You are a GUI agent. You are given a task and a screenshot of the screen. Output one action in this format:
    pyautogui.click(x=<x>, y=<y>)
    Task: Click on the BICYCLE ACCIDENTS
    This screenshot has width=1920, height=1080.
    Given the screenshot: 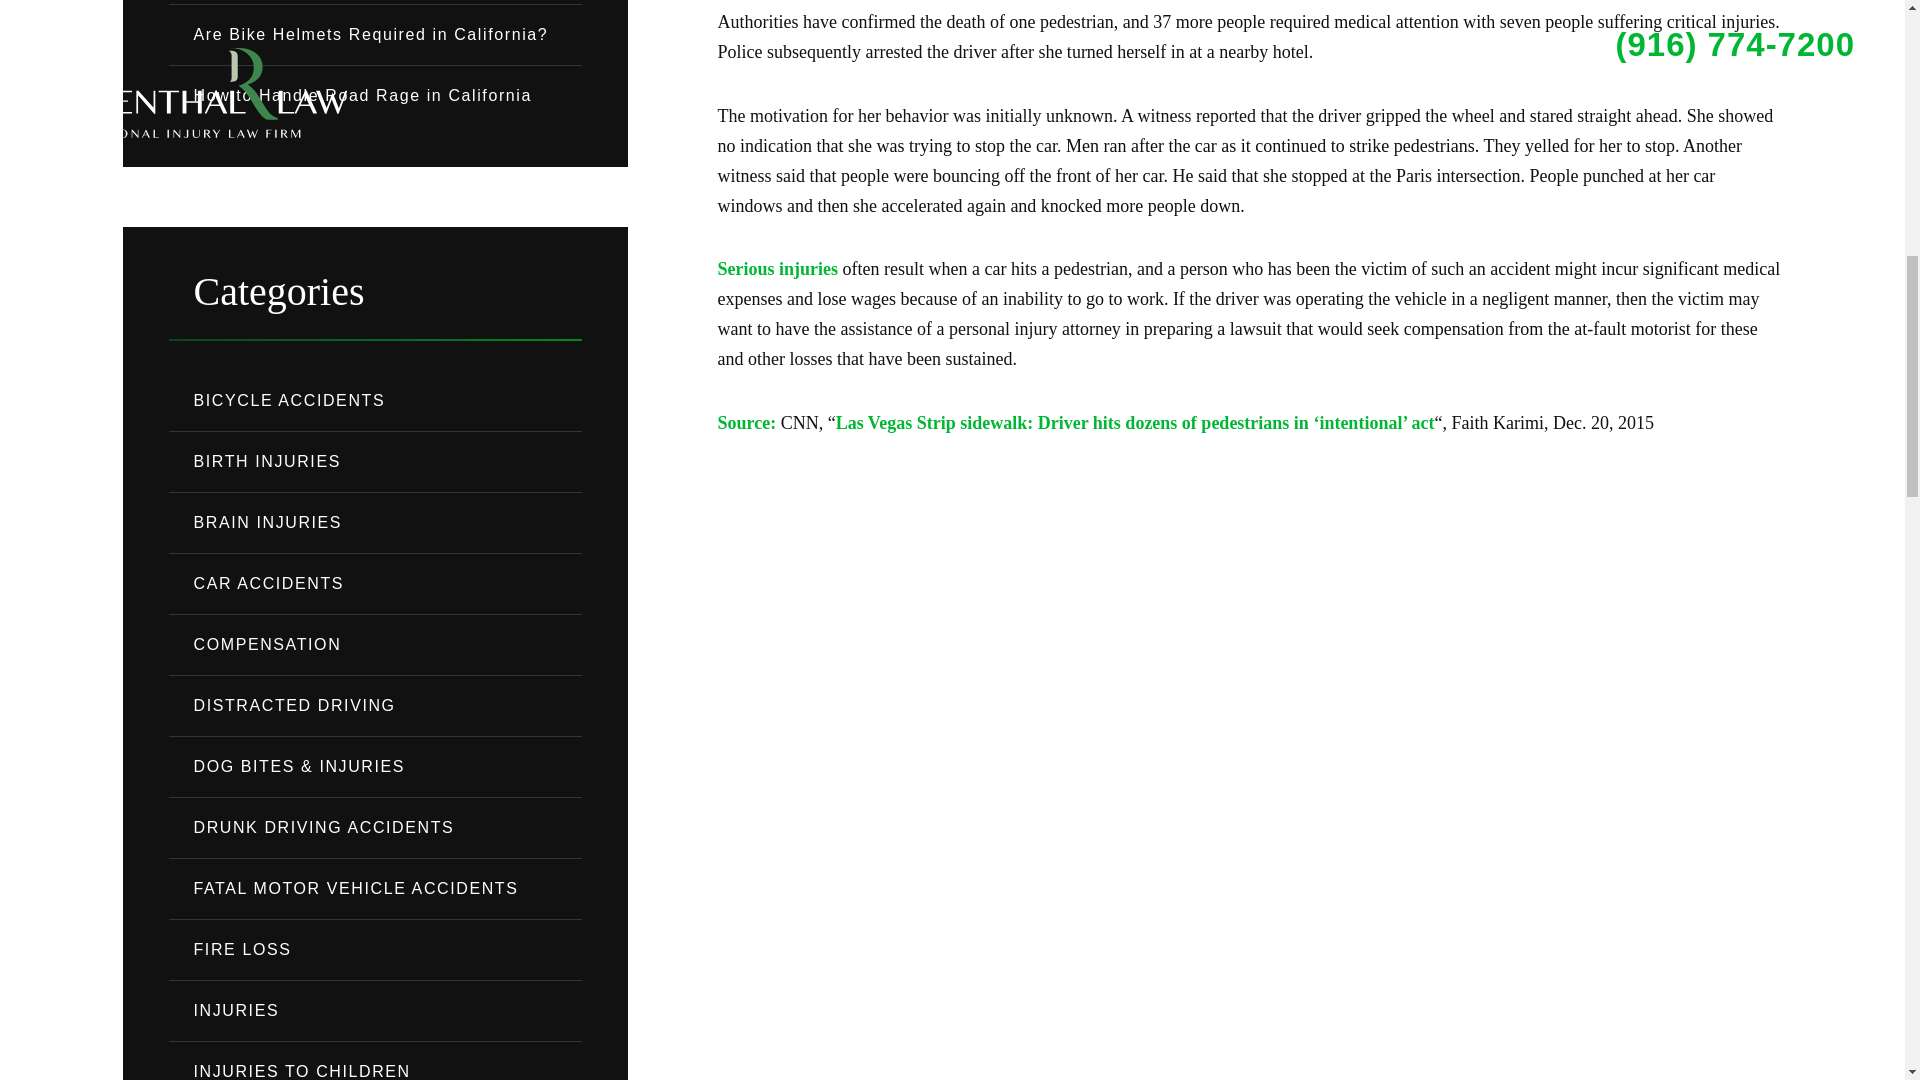 What is the action you would take?
    pyautogui.click(x=374, y=400)
    